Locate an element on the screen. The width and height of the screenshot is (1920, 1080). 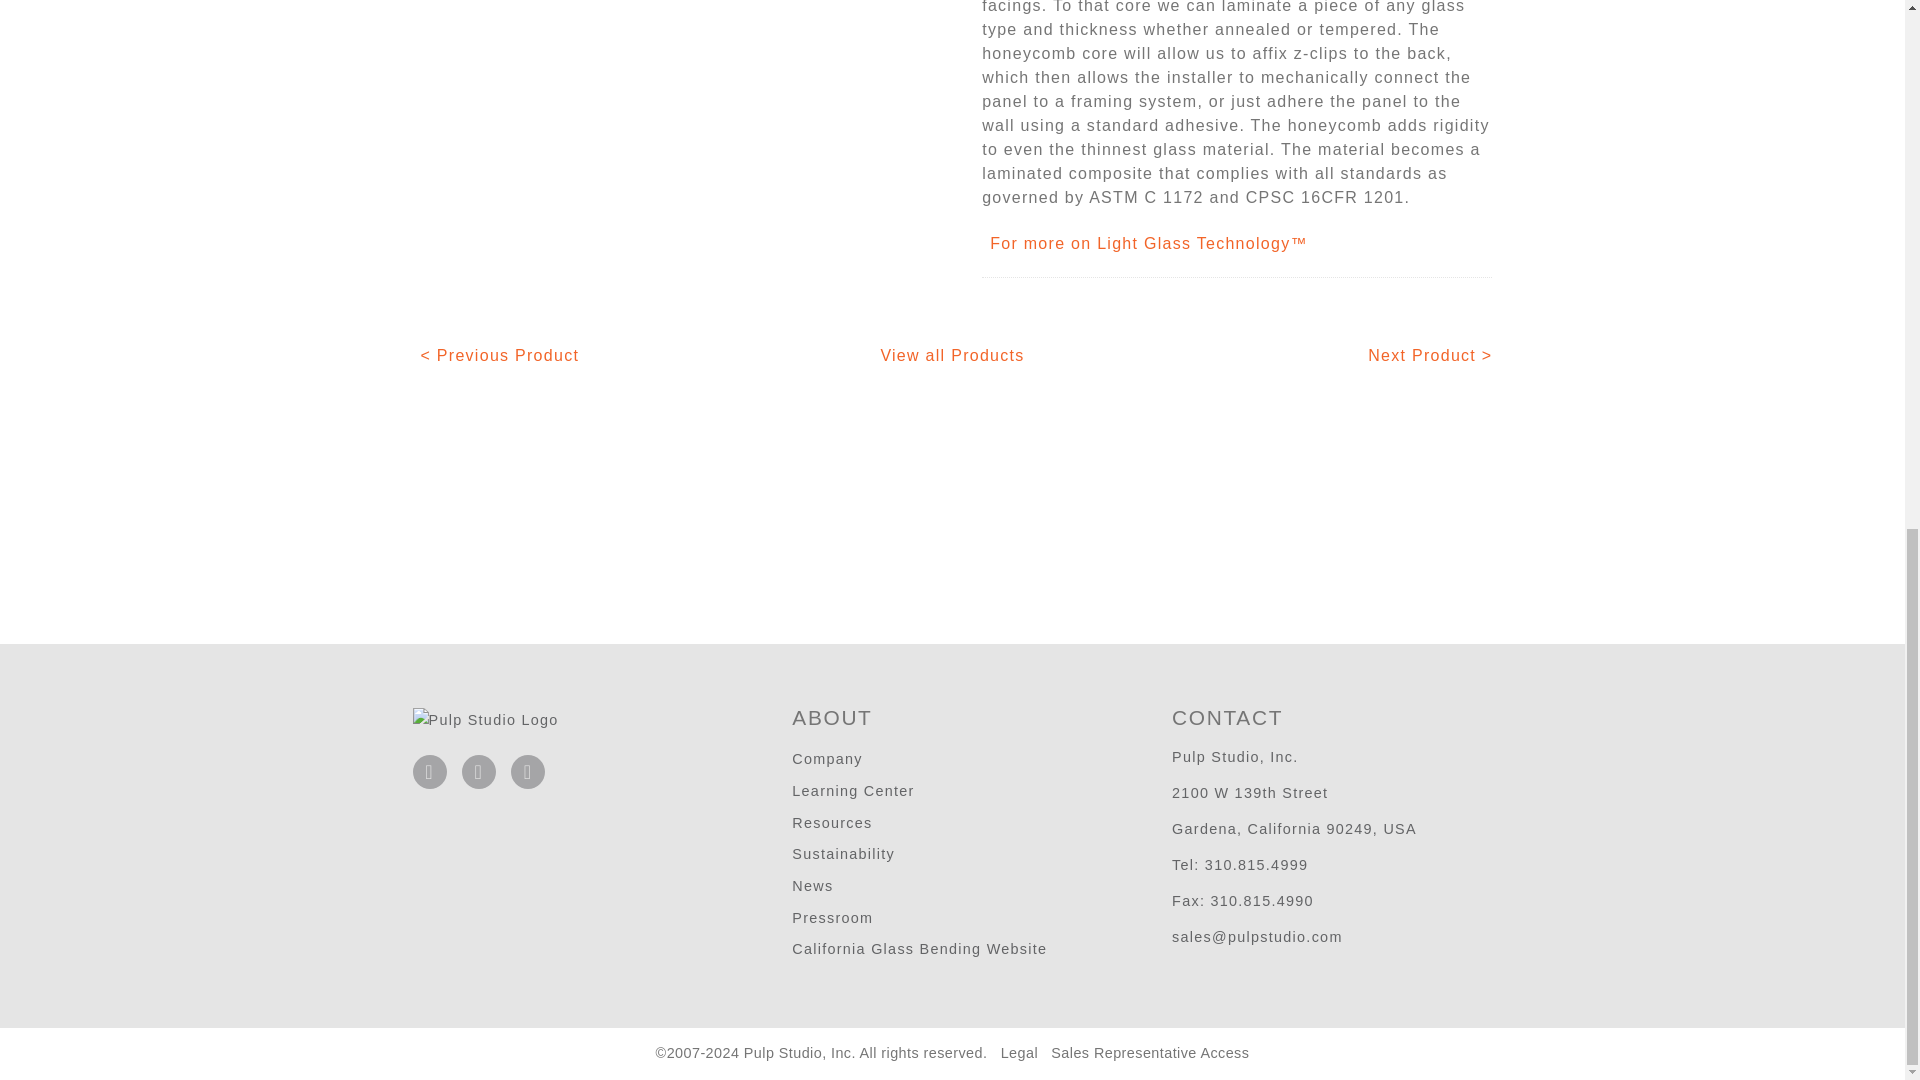
lgt-gallery-dg-02 is located at coordinates (565, 16).